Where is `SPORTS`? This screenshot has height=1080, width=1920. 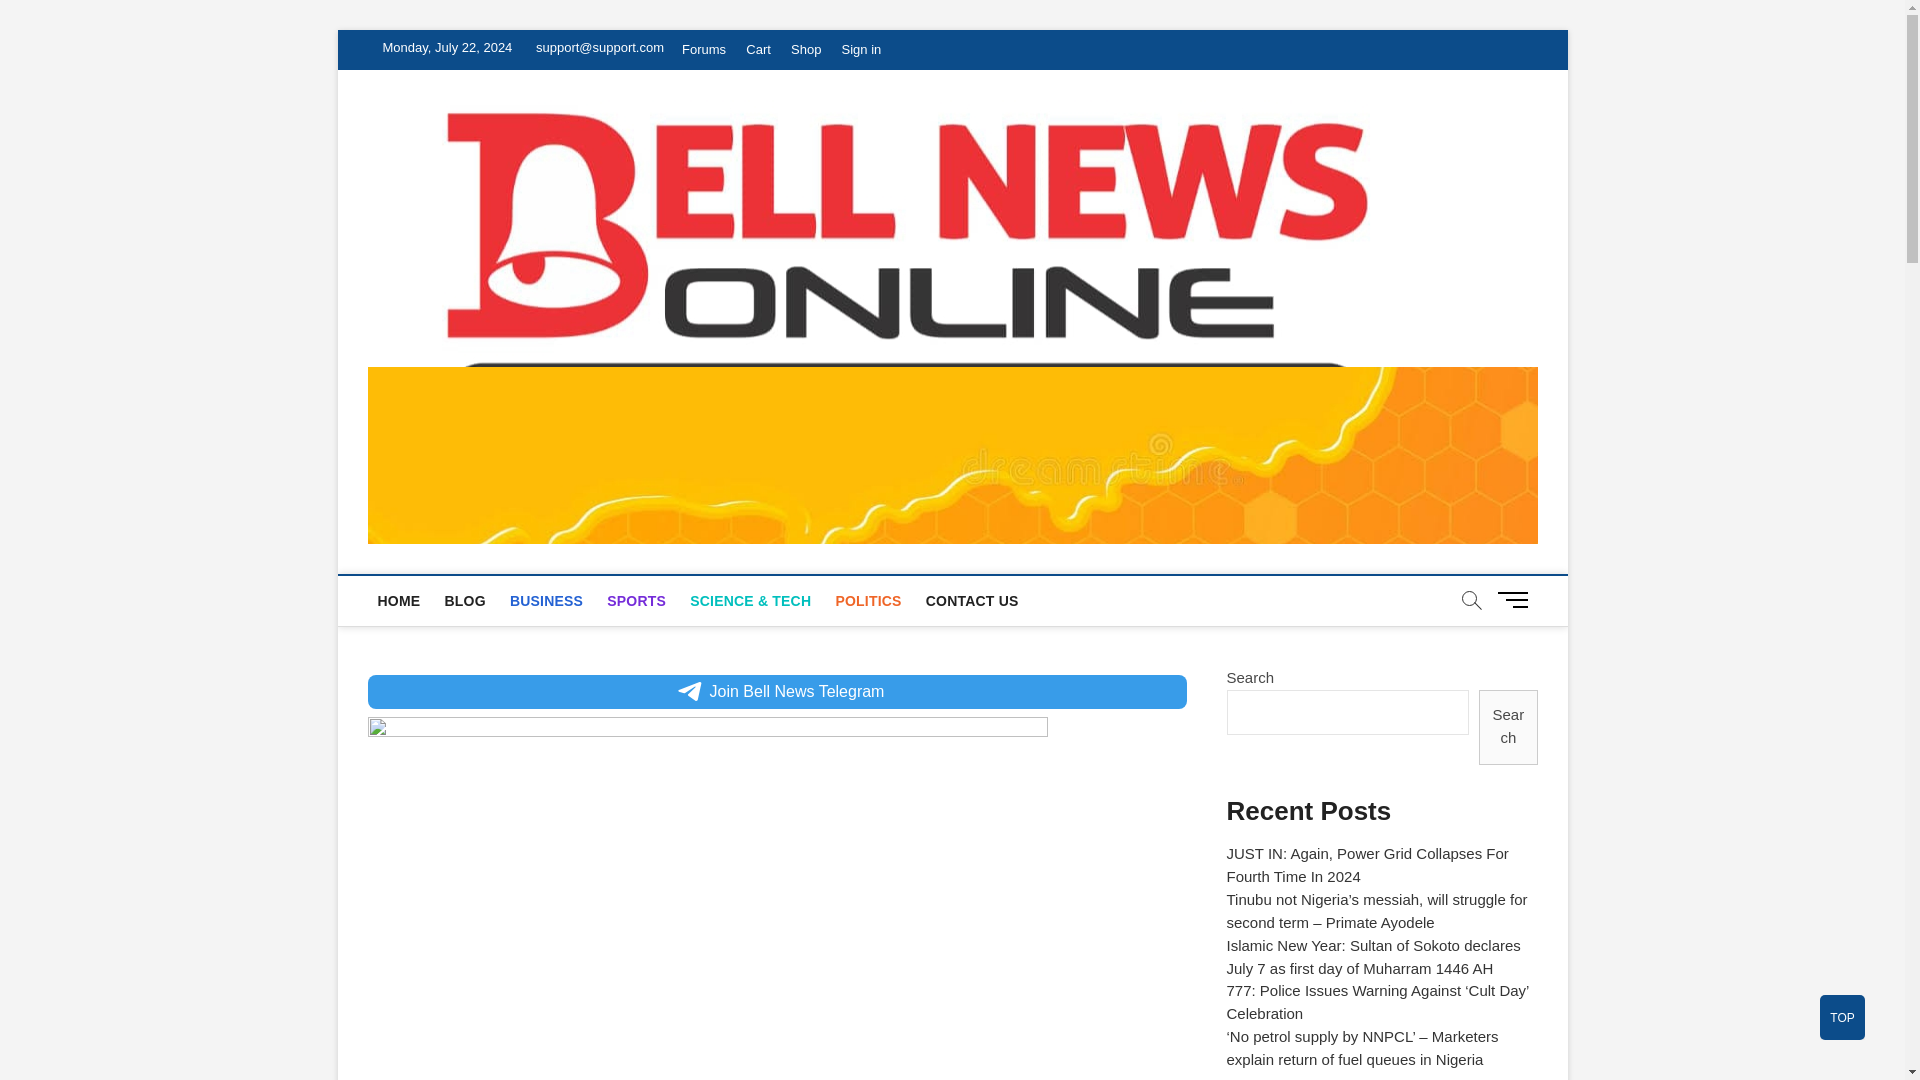 SPORTS is located at coordinates (636, 600).